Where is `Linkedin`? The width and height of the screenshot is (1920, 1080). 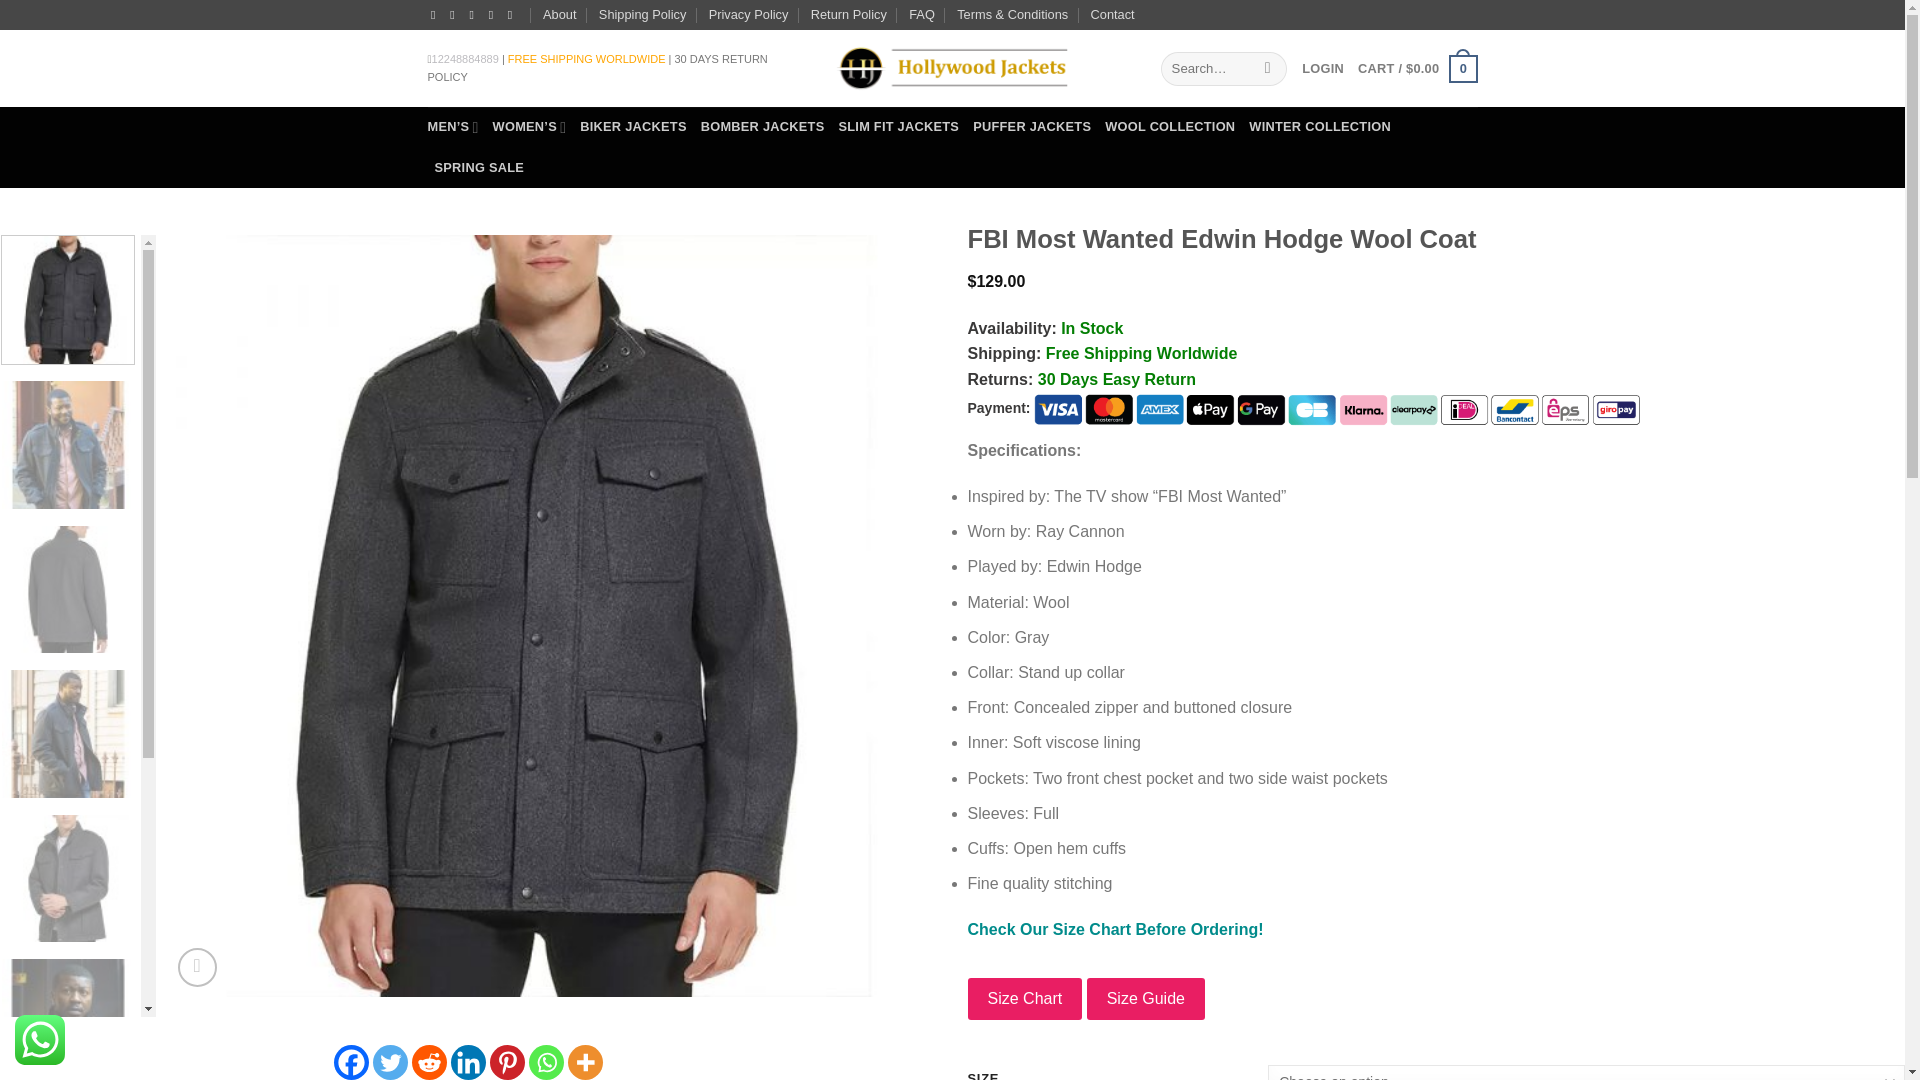 Linkedin is located at coordinates (468, 1062).